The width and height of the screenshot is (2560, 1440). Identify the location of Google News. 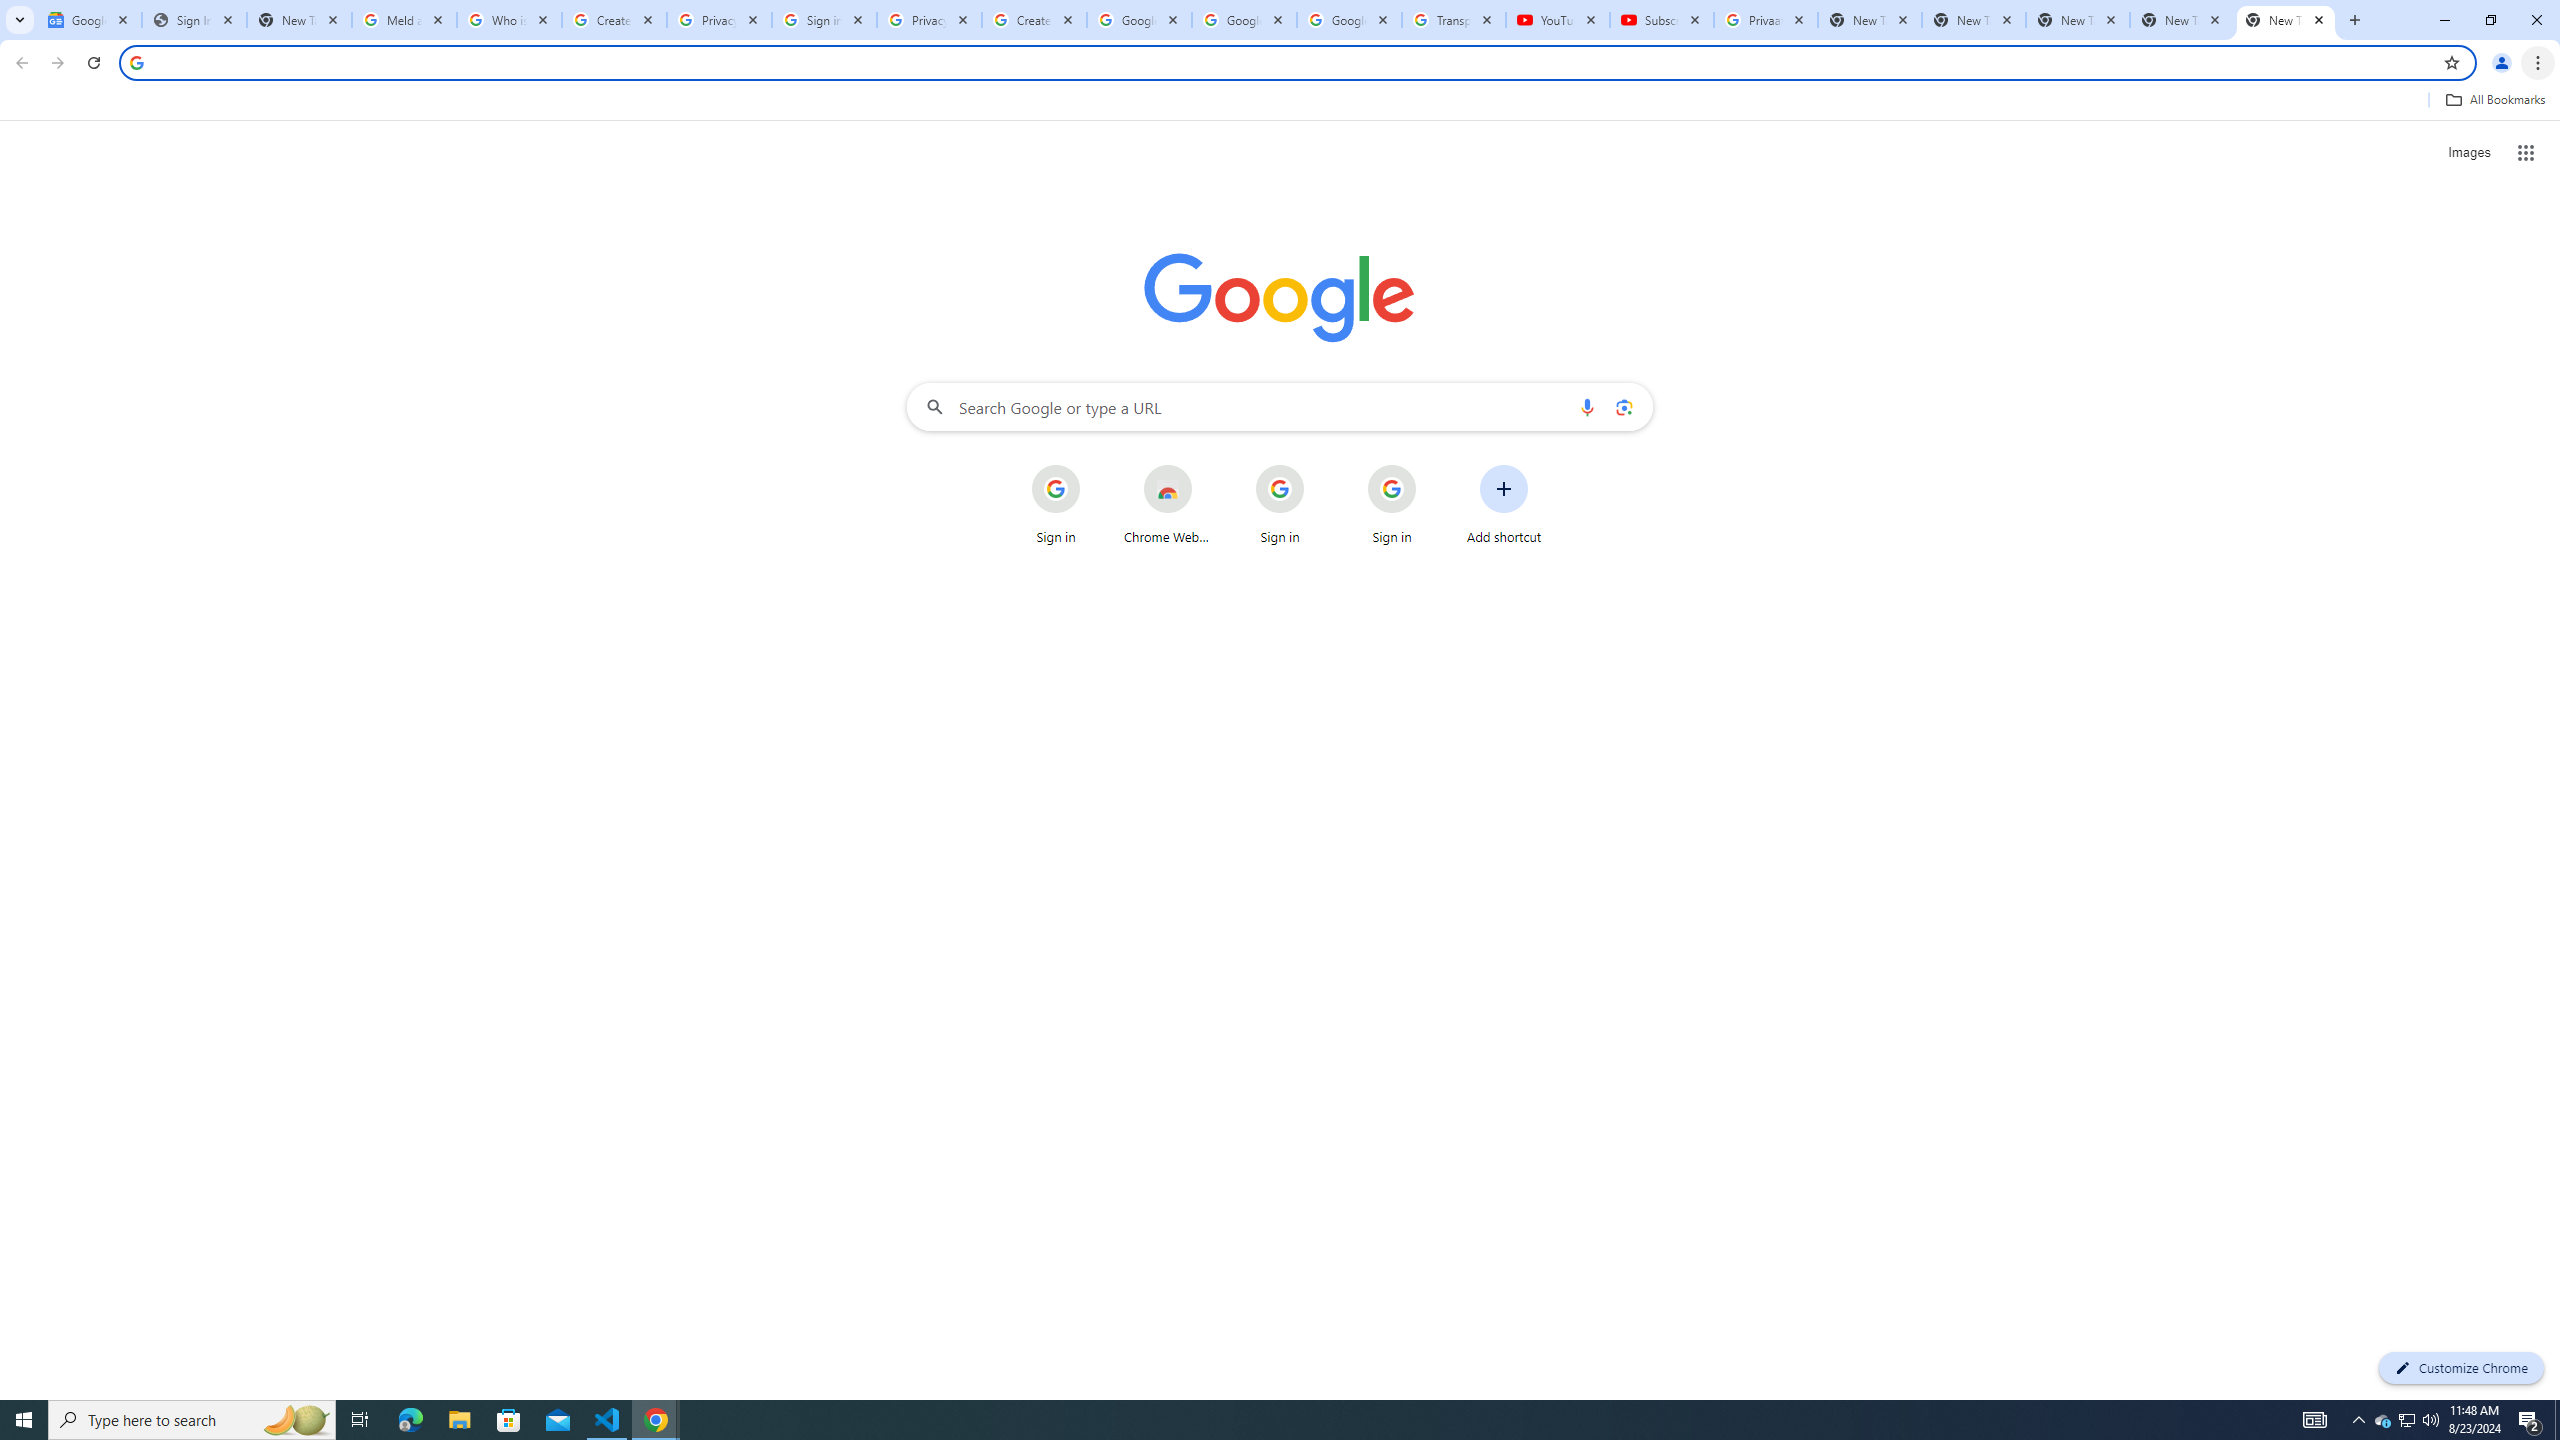
(90, 20).